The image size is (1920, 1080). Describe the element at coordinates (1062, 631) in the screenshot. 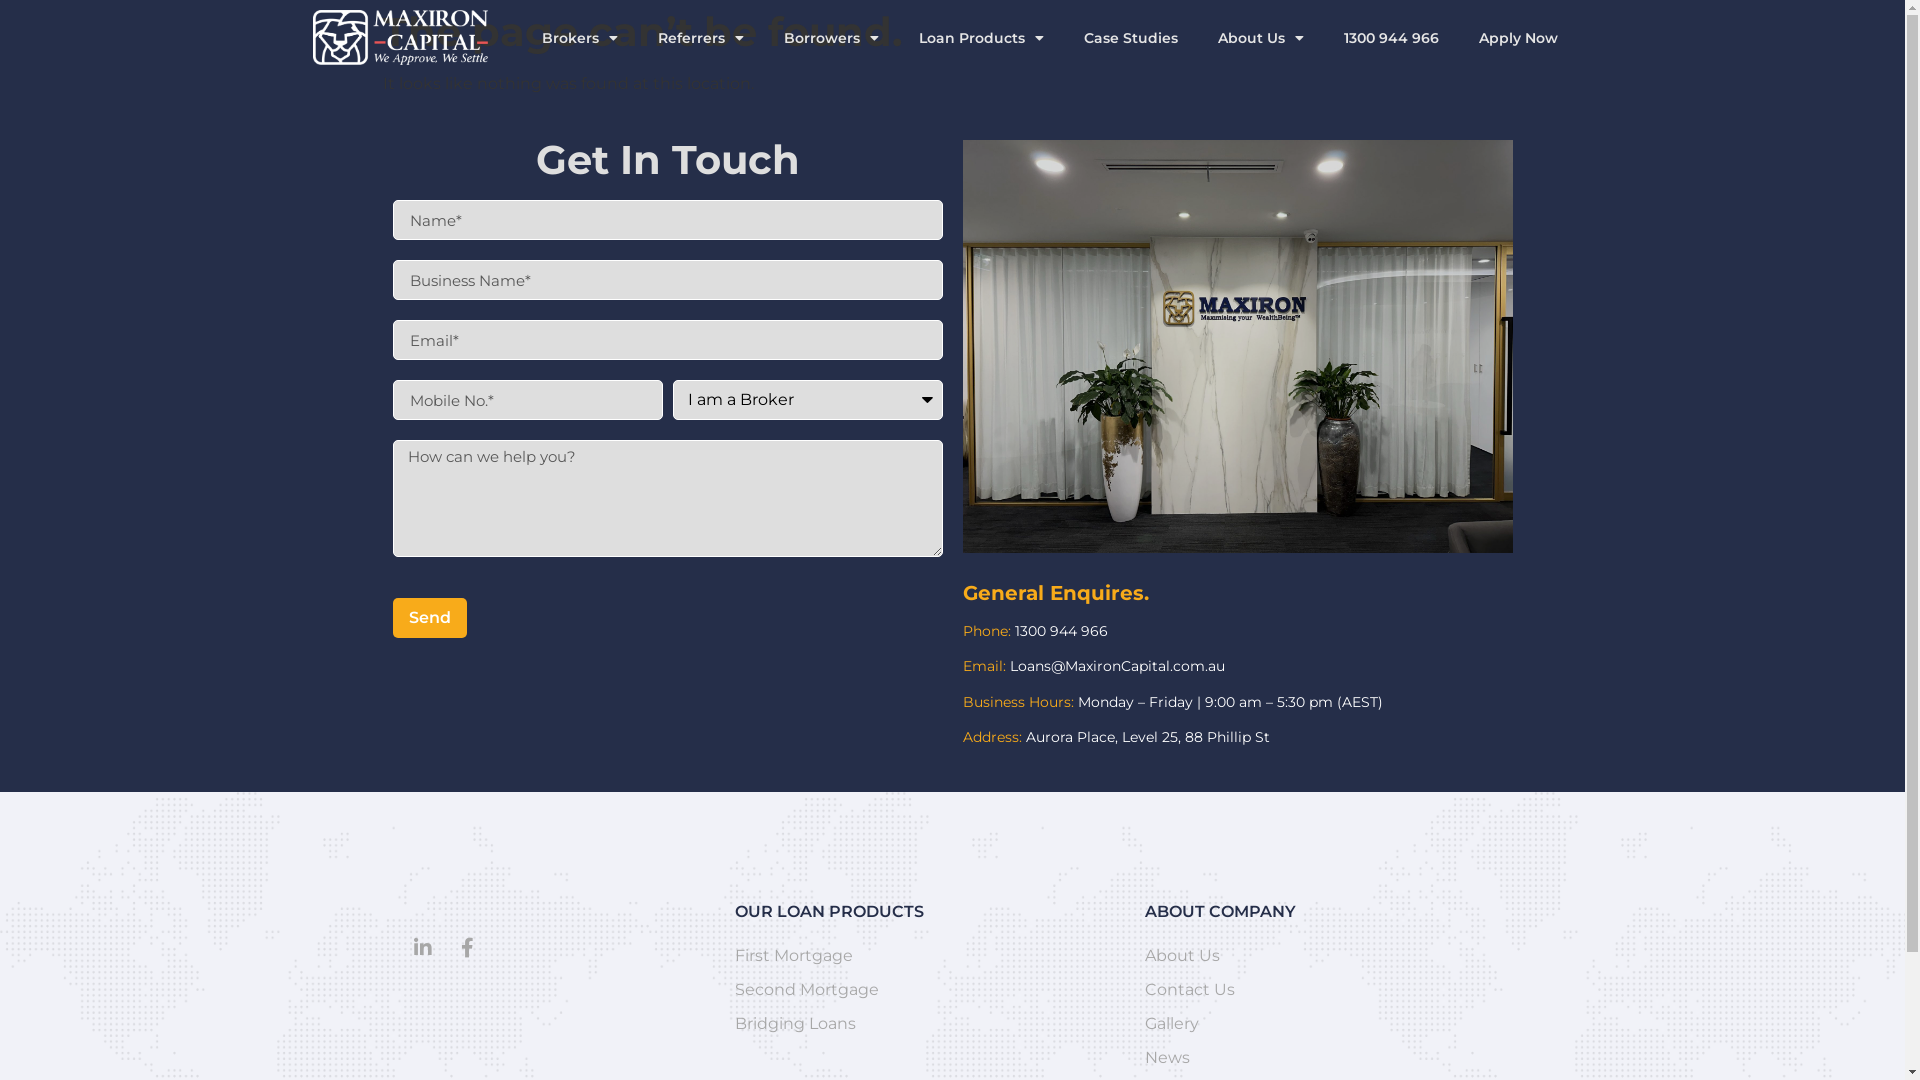

I see `1300 944 966 ` at that location.